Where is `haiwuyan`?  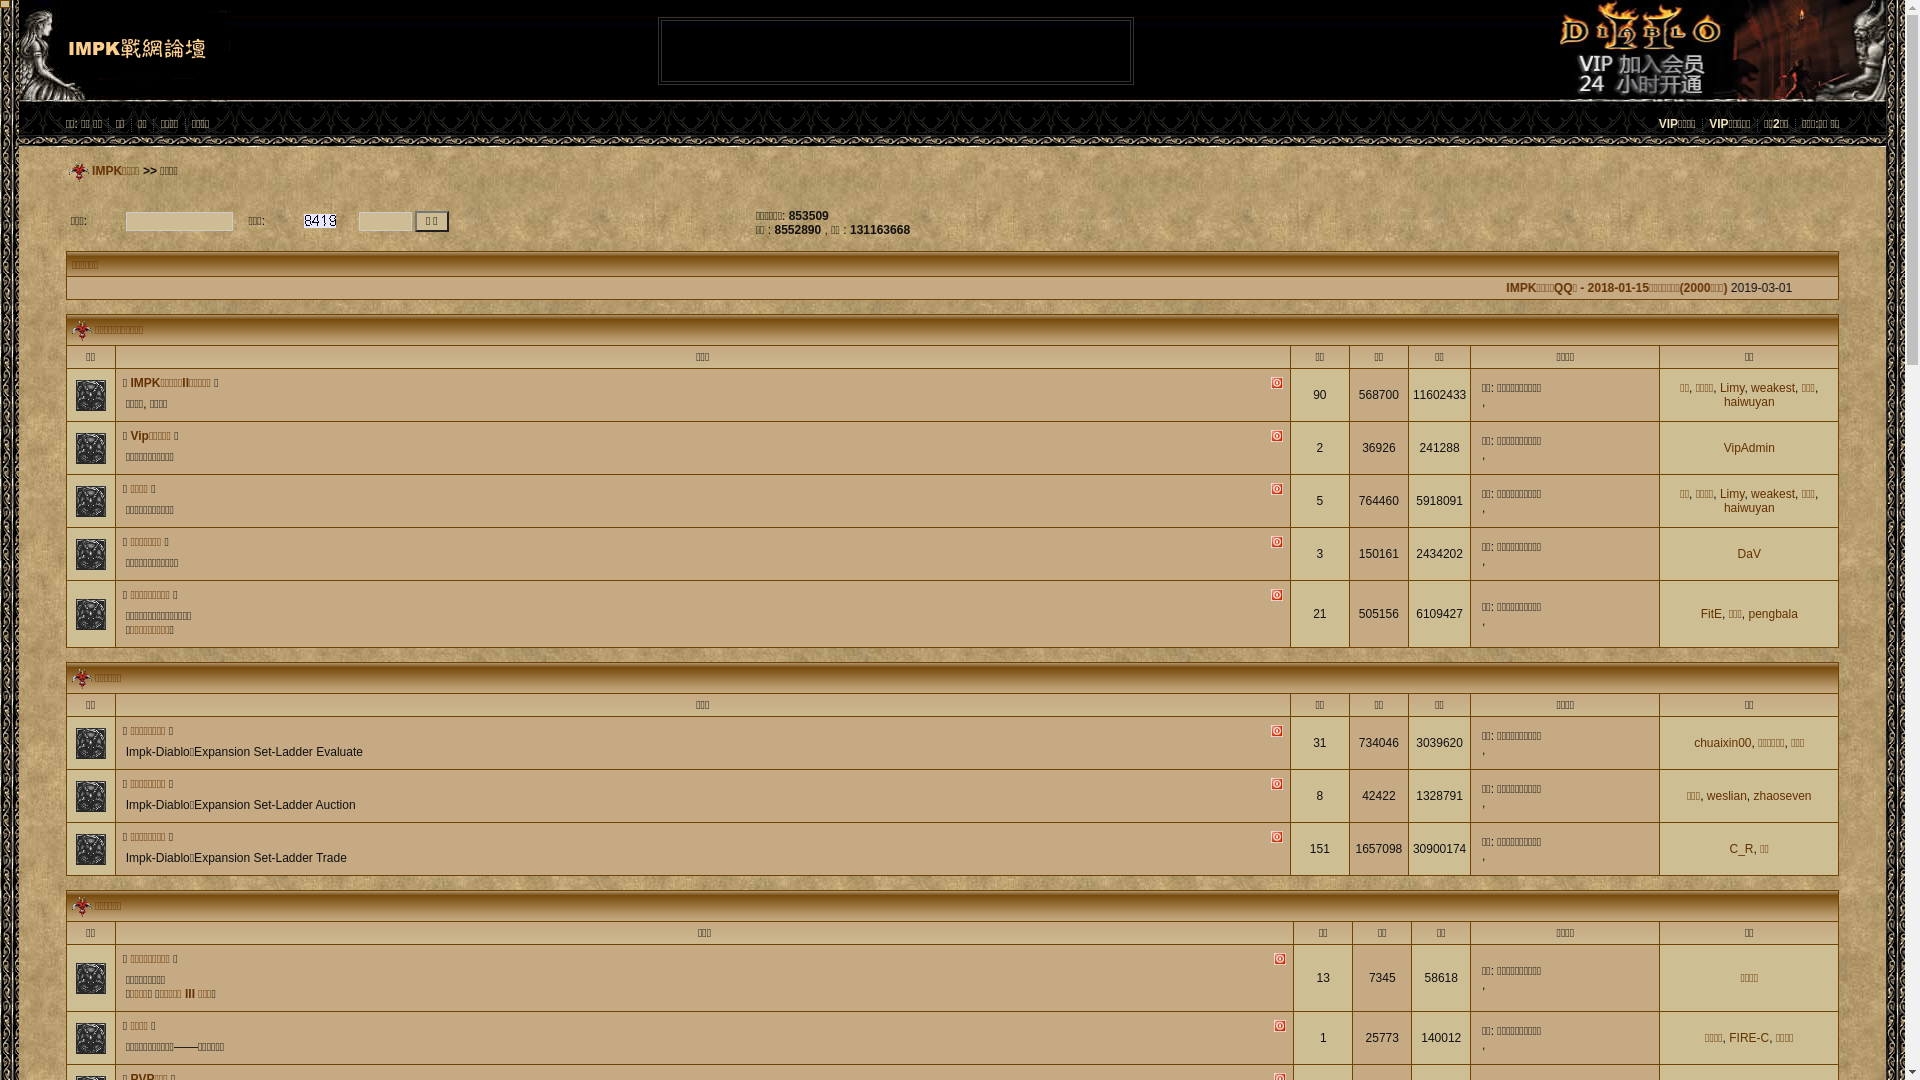
haiwuyan is located at coordinates (1750, 402).